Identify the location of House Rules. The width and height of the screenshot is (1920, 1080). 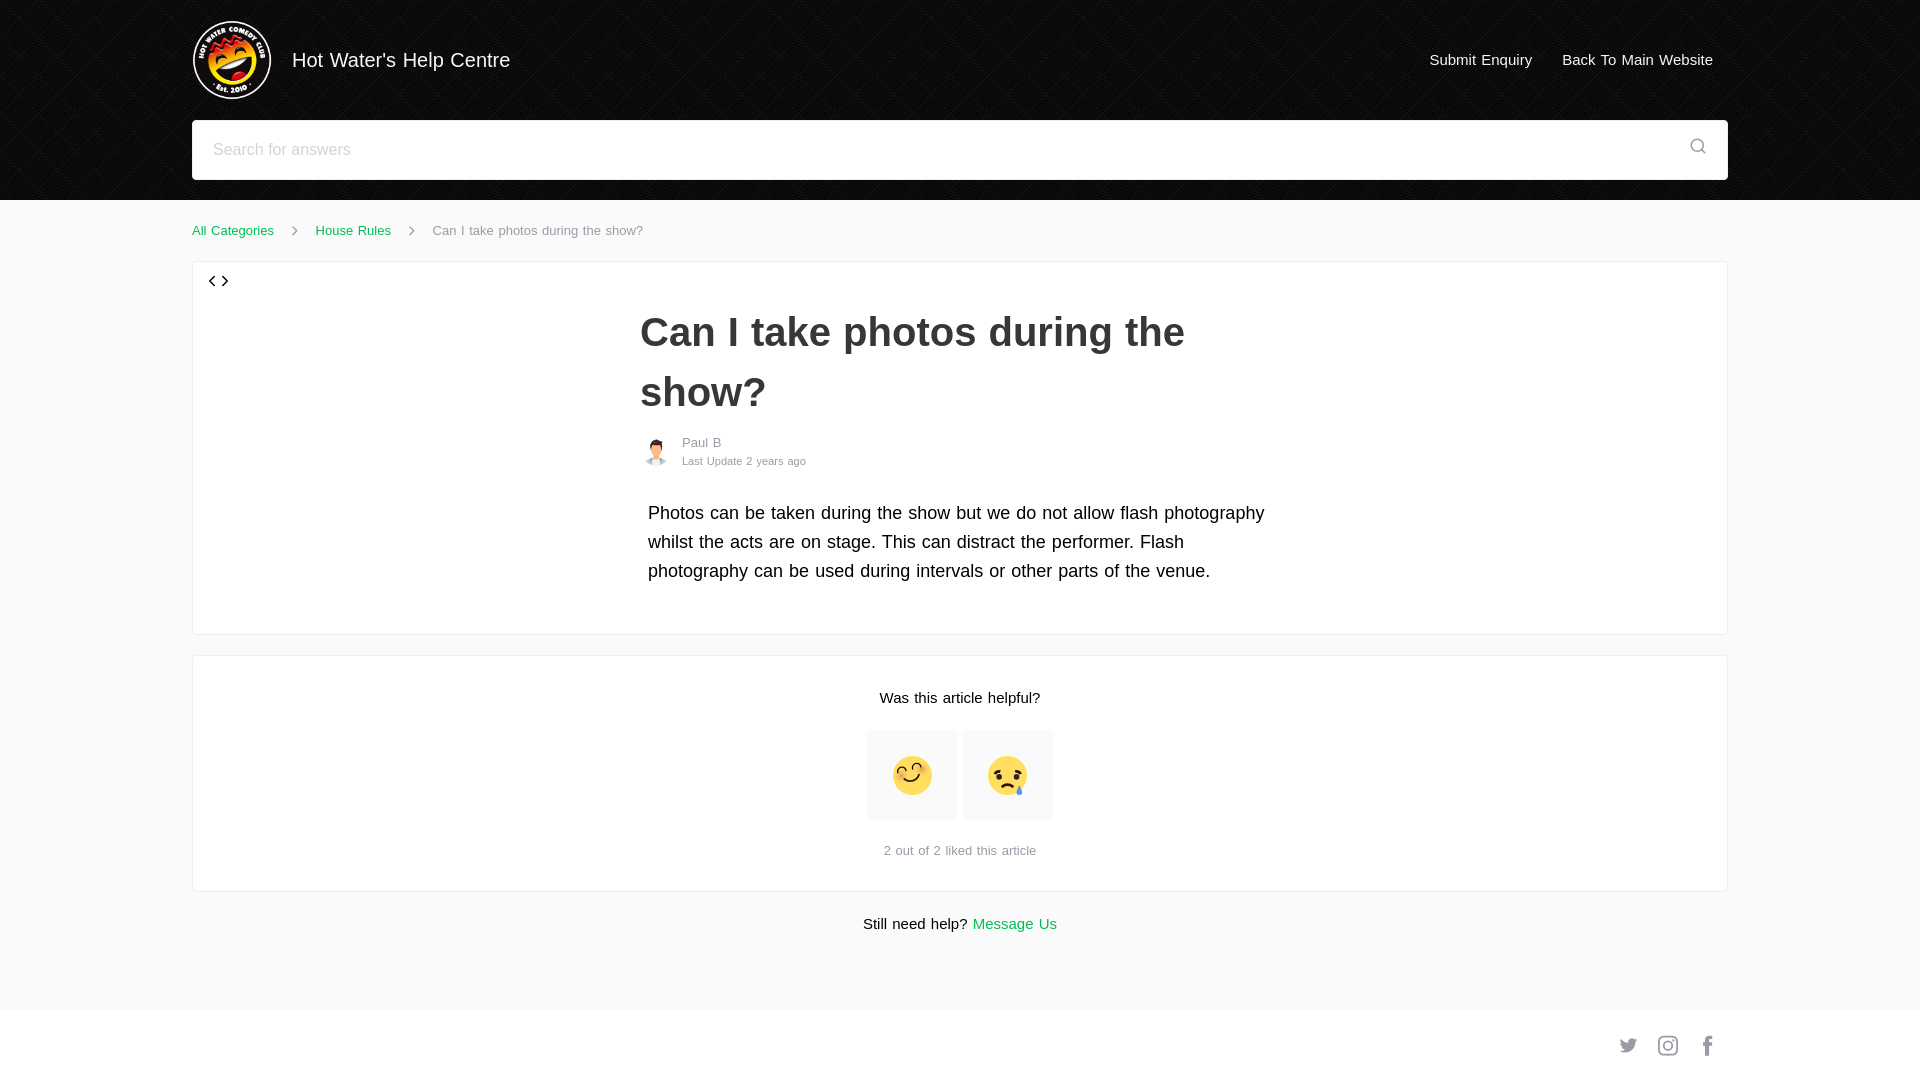
(354, 230).